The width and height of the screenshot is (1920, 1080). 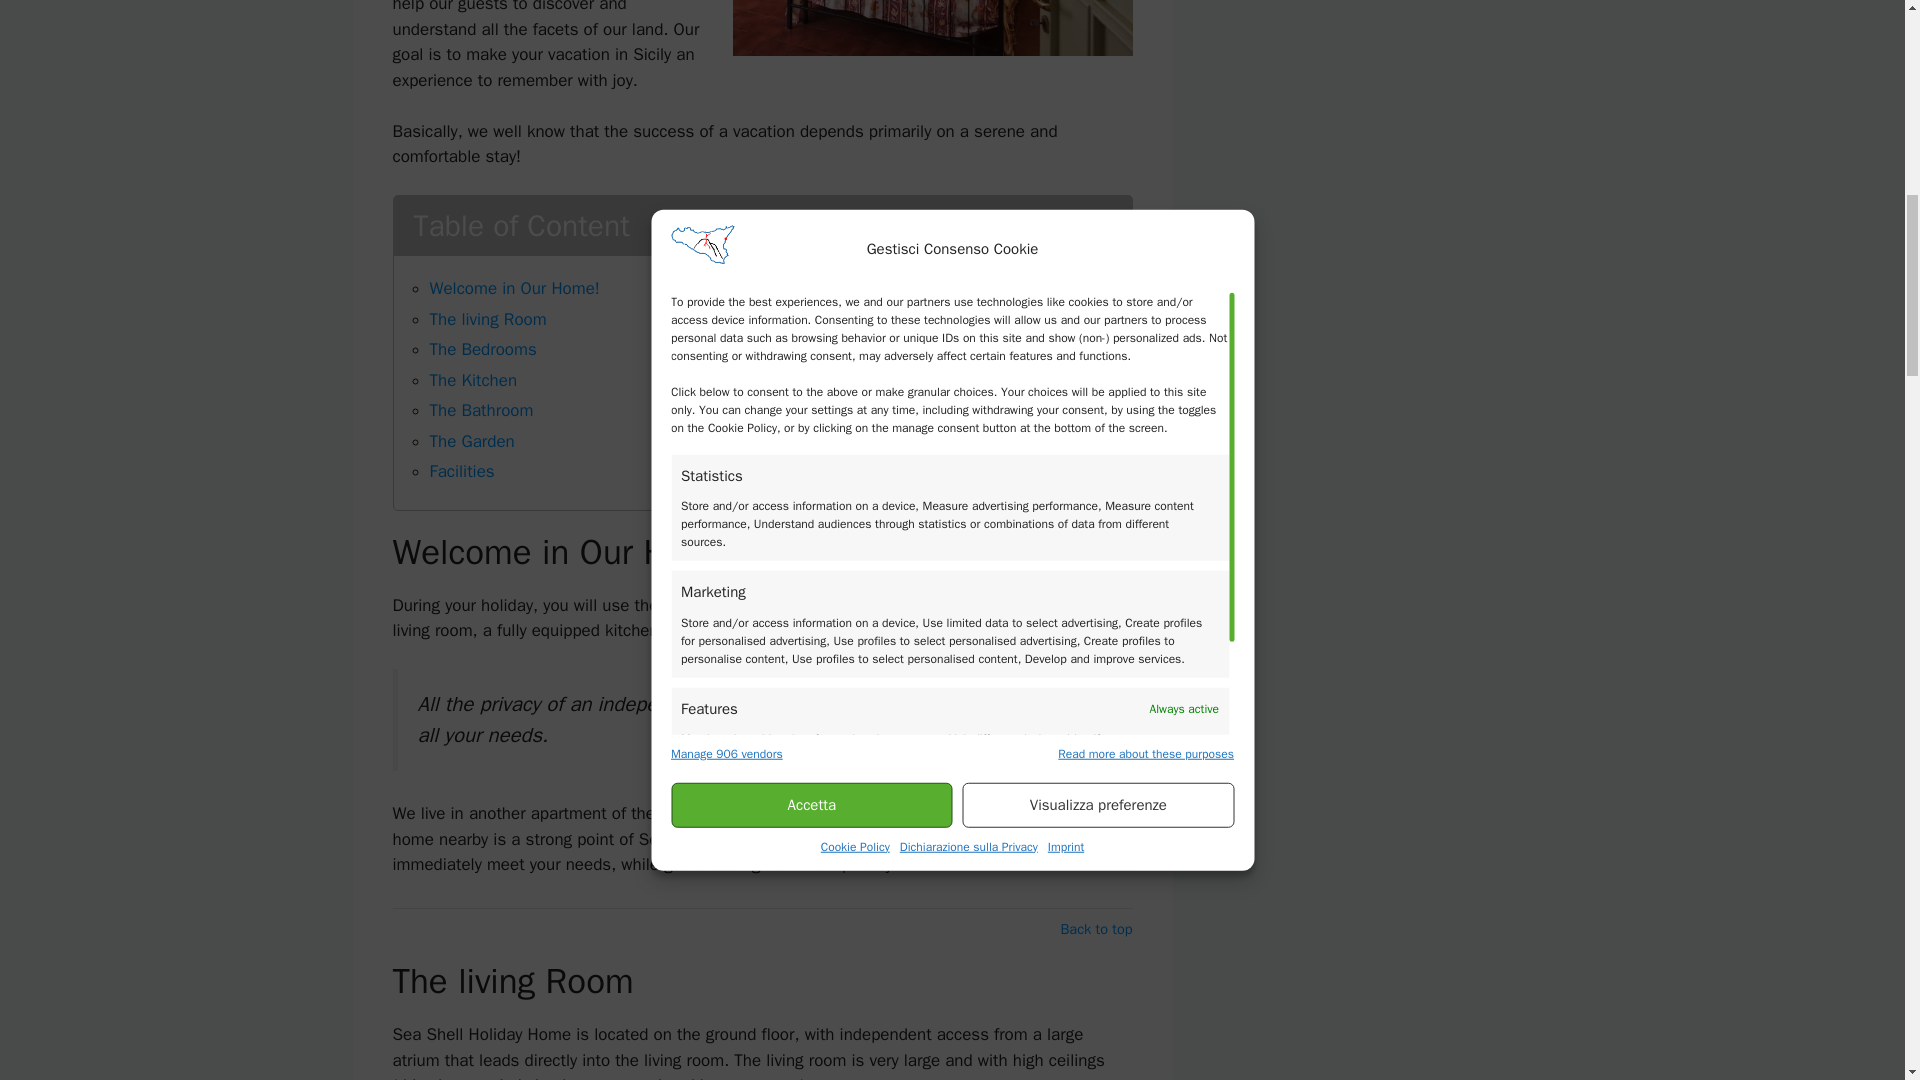 What do you see at coordinates (474, 380) in the screenshot?
I see `The Kitchen` at bounding box center [474, 380].